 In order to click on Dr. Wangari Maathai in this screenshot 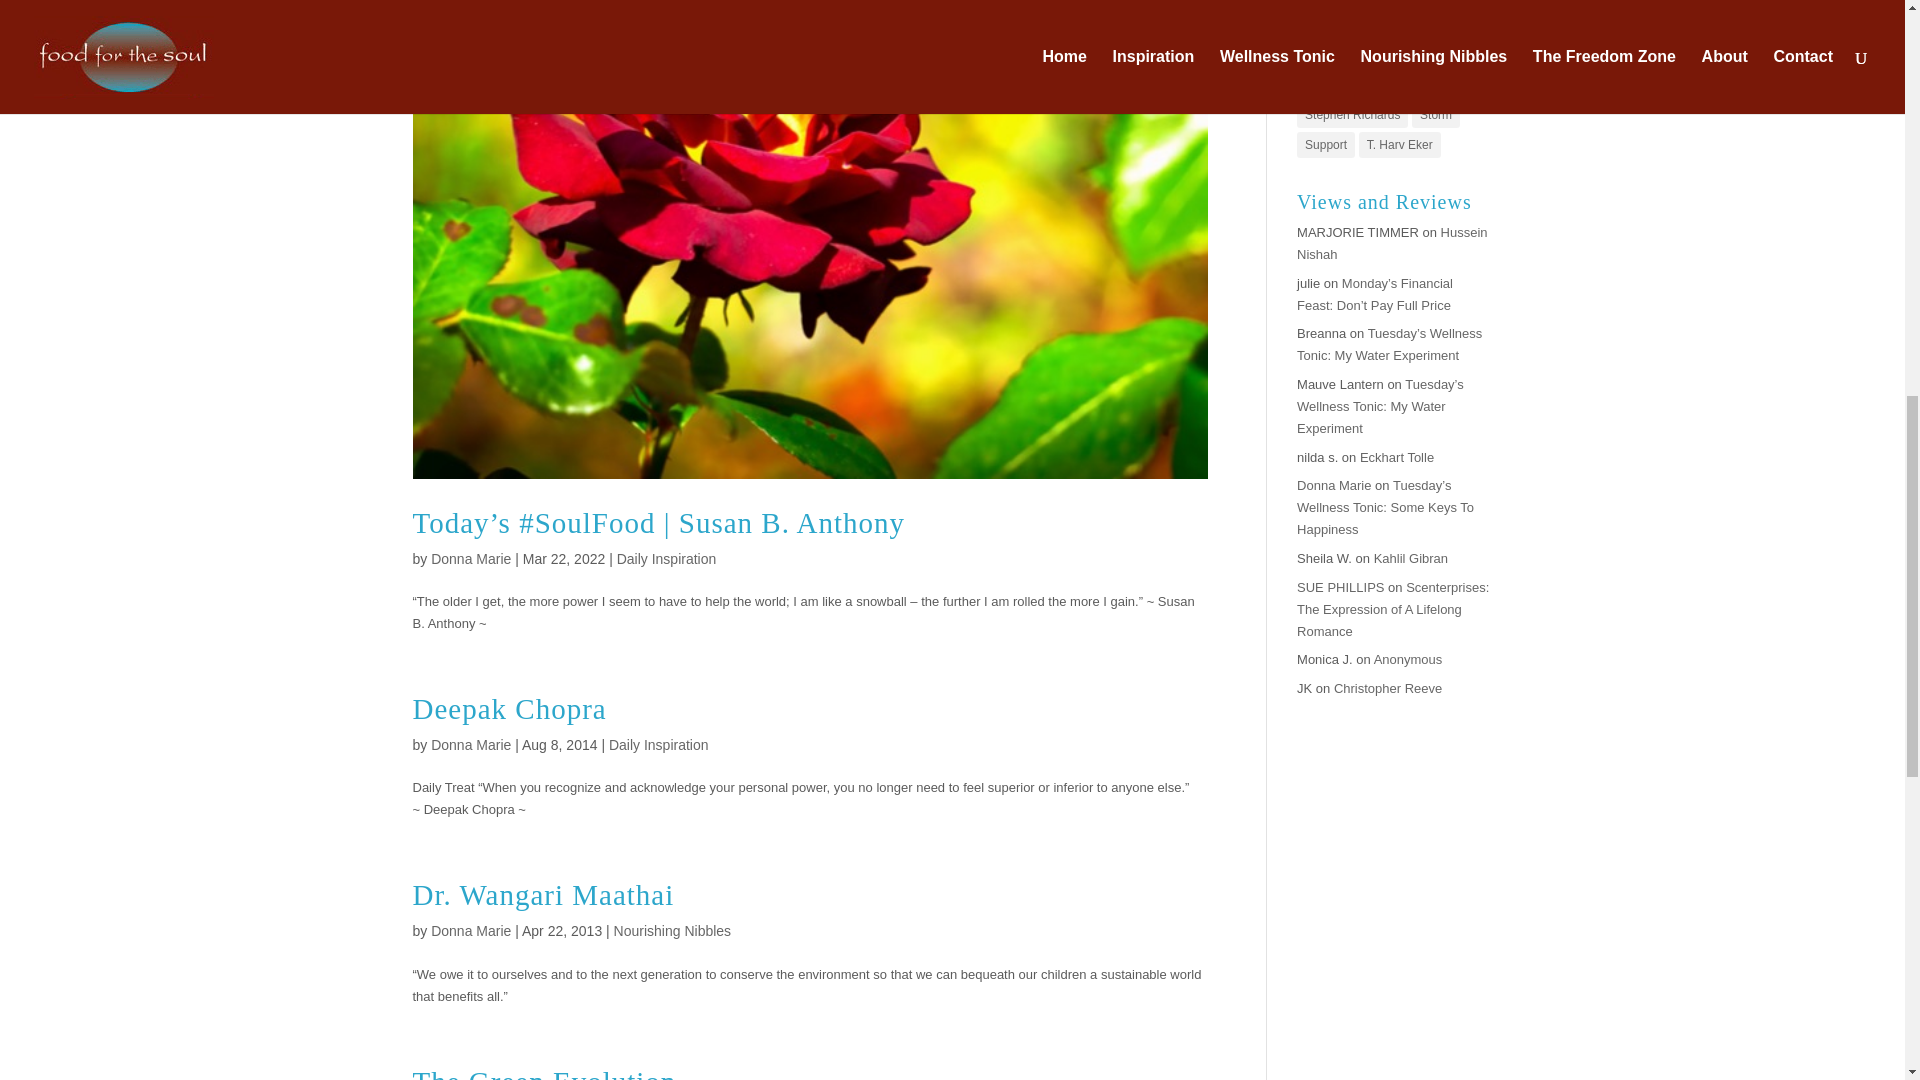, I will do `click(542, 895)`.